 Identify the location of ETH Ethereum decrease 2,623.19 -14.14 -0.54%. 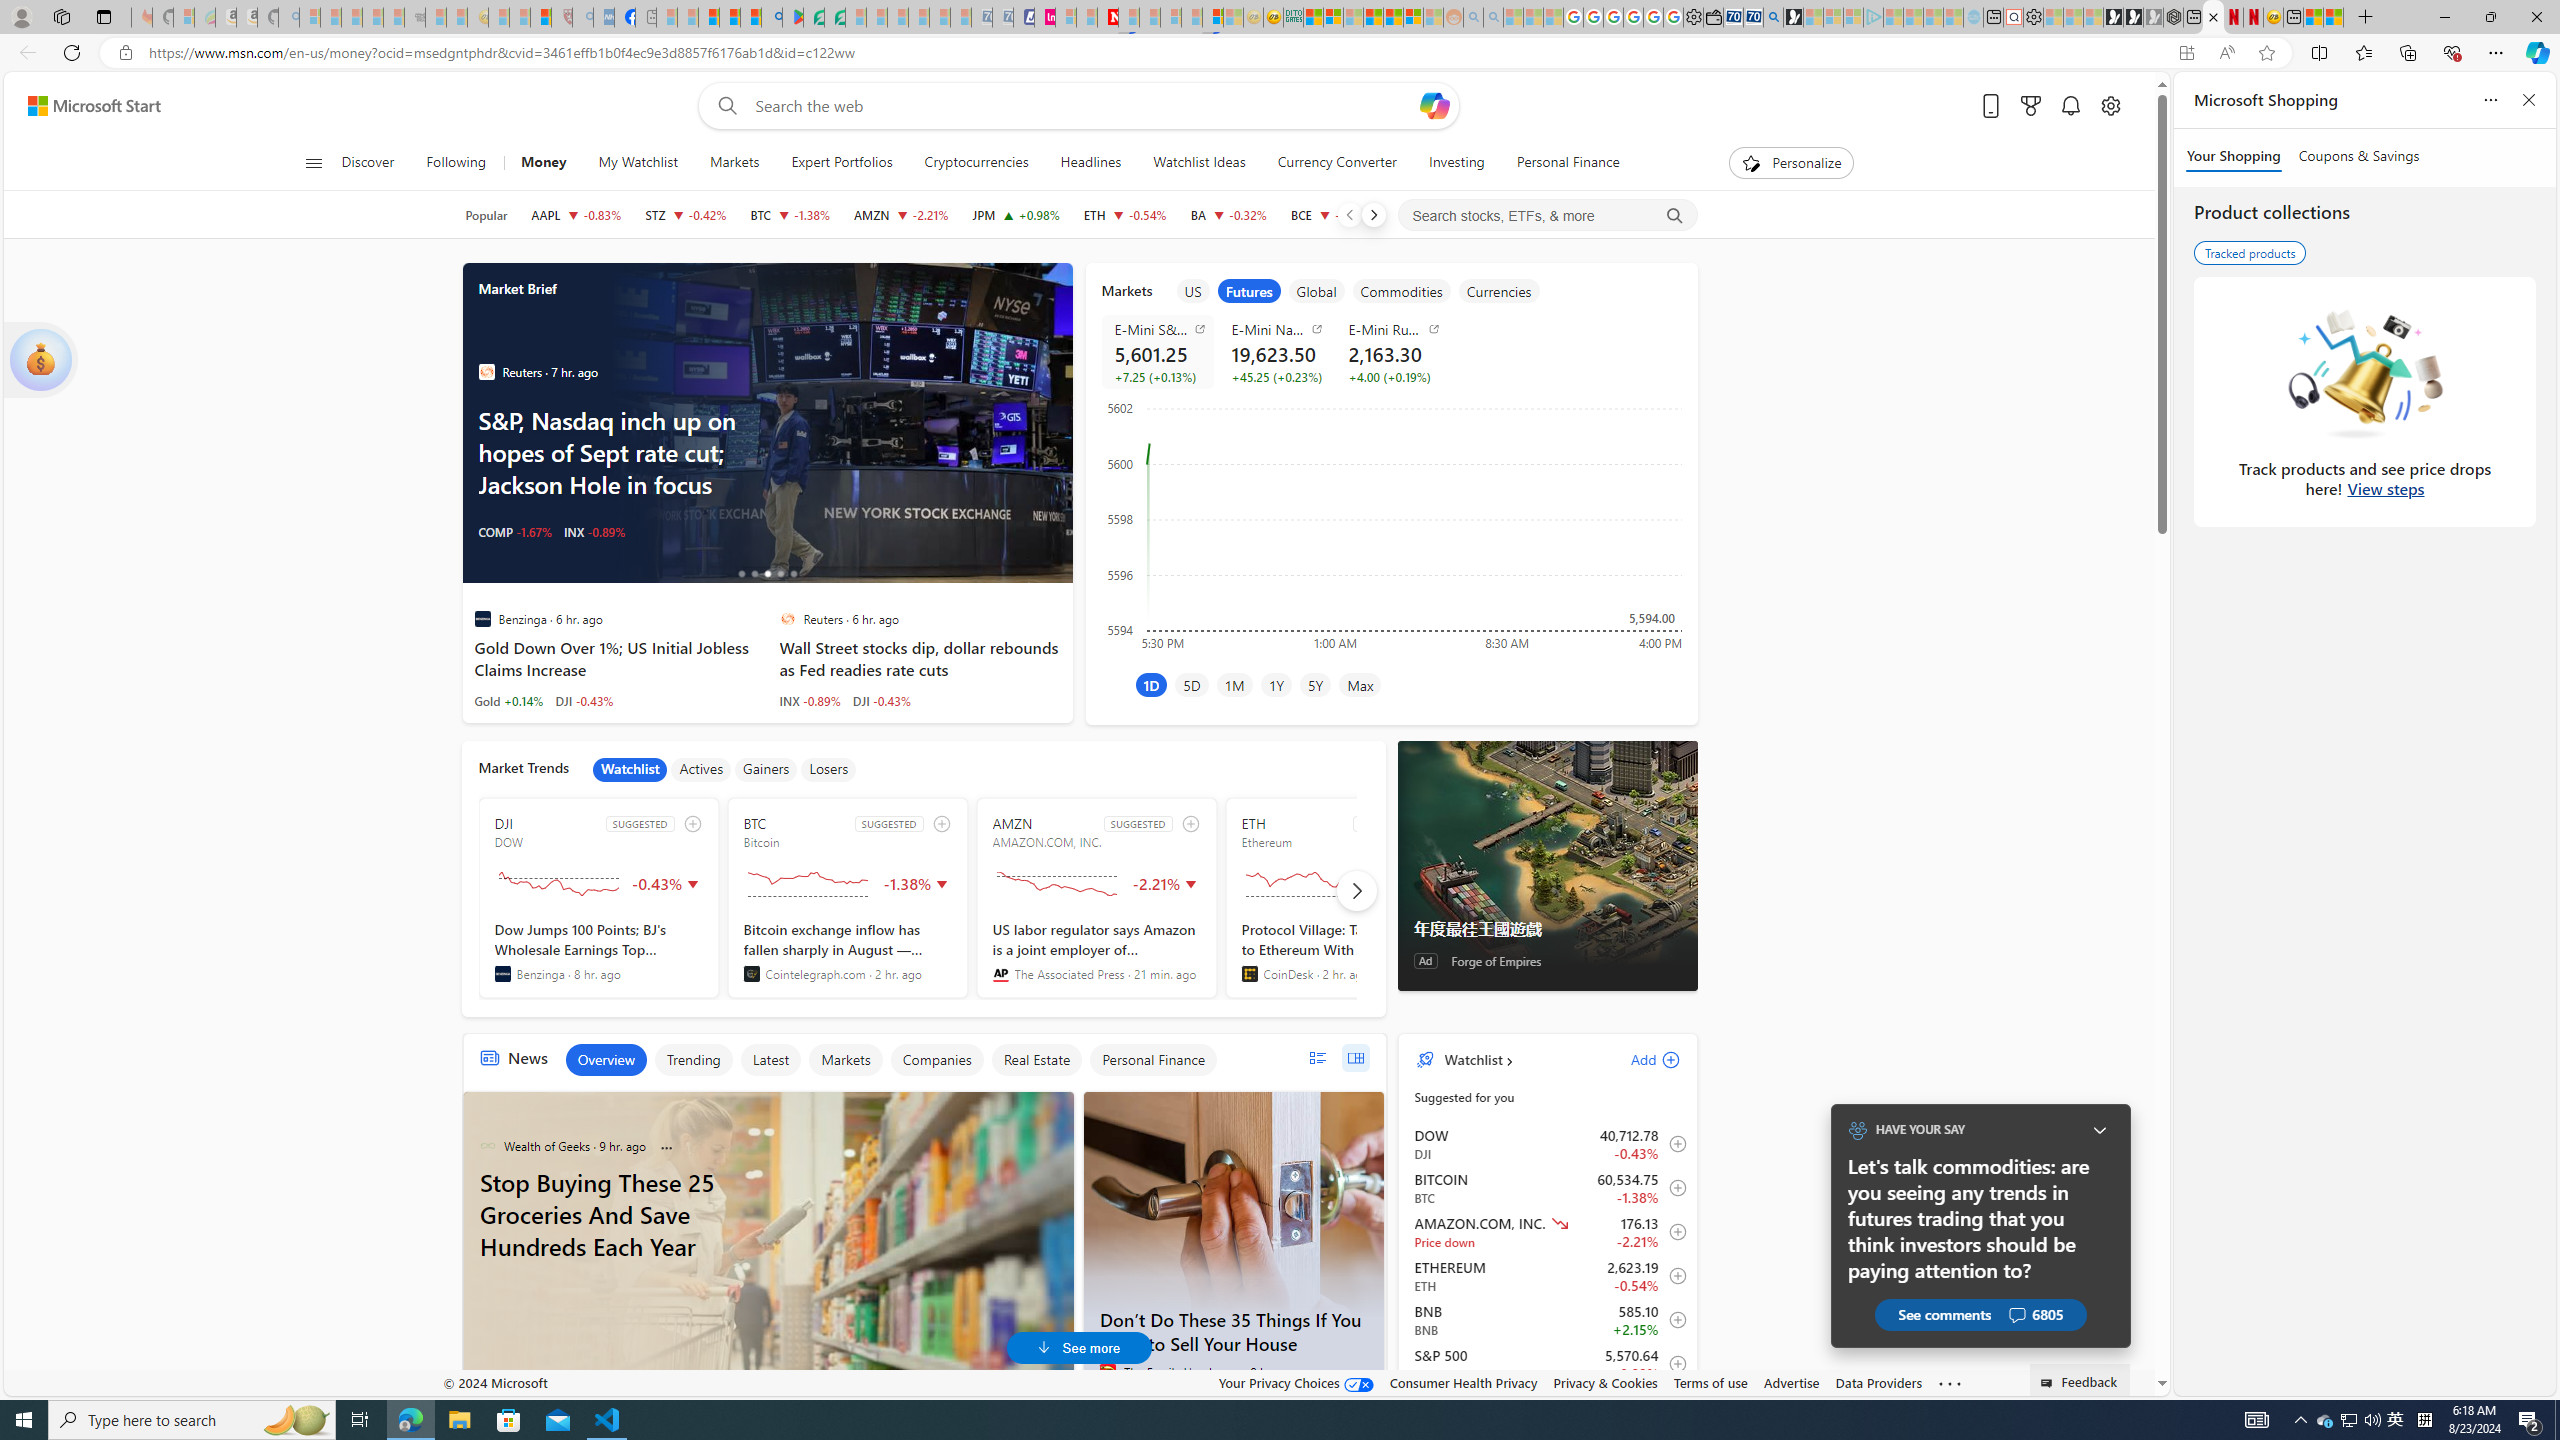
(1125, 215).